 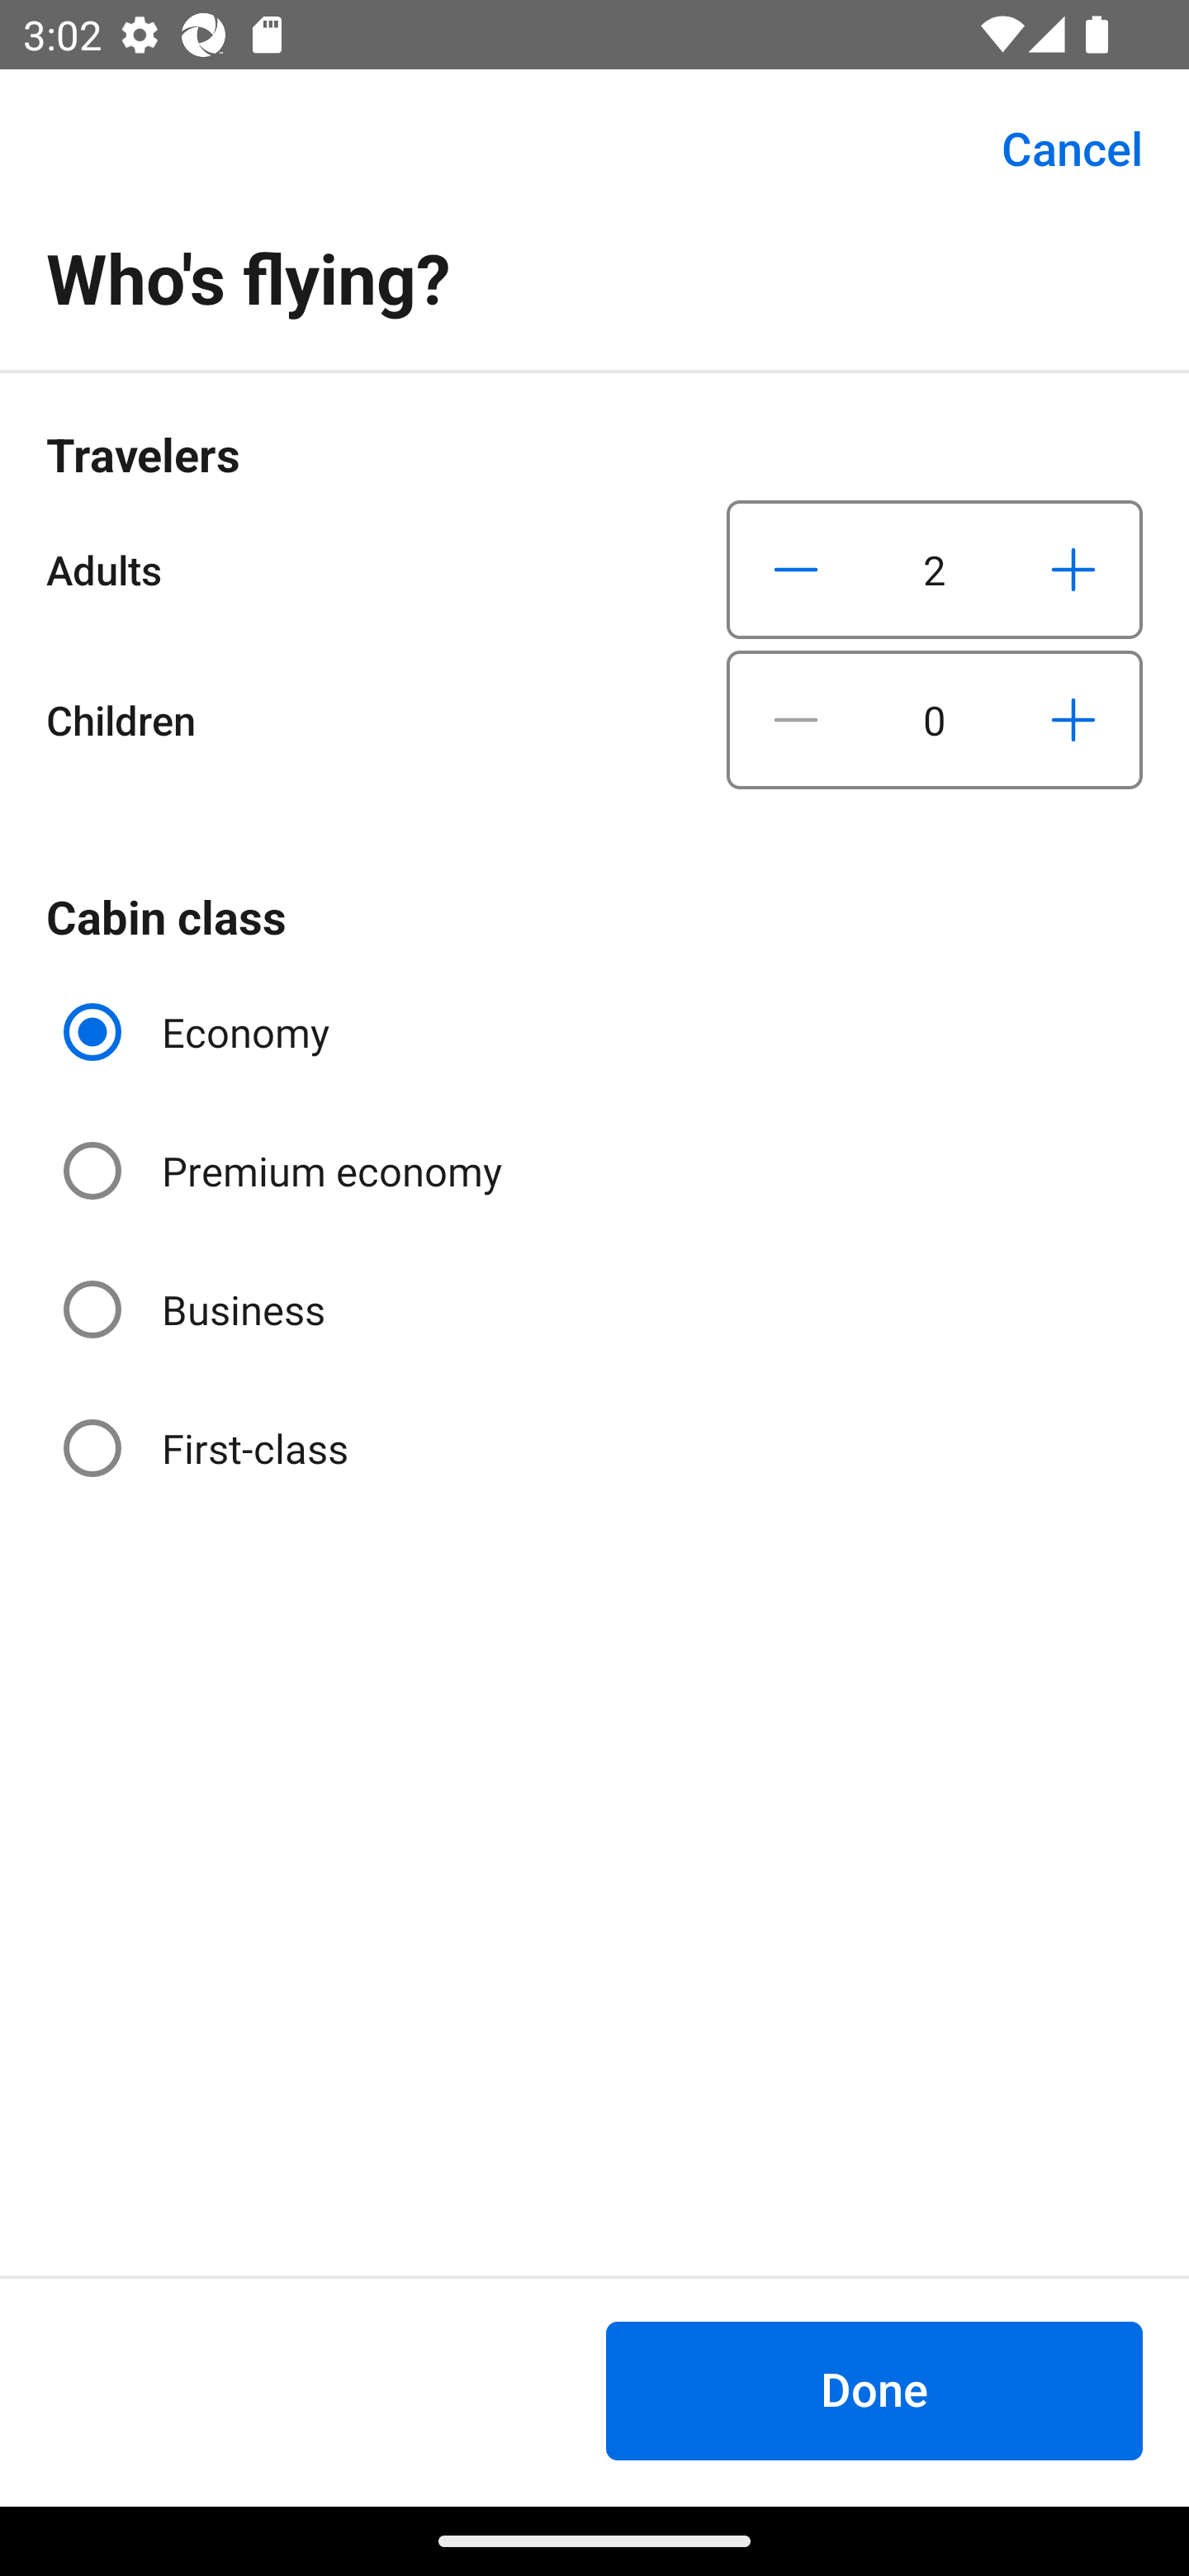 I want to click on Premium economy, so click(x=286, y=1171).